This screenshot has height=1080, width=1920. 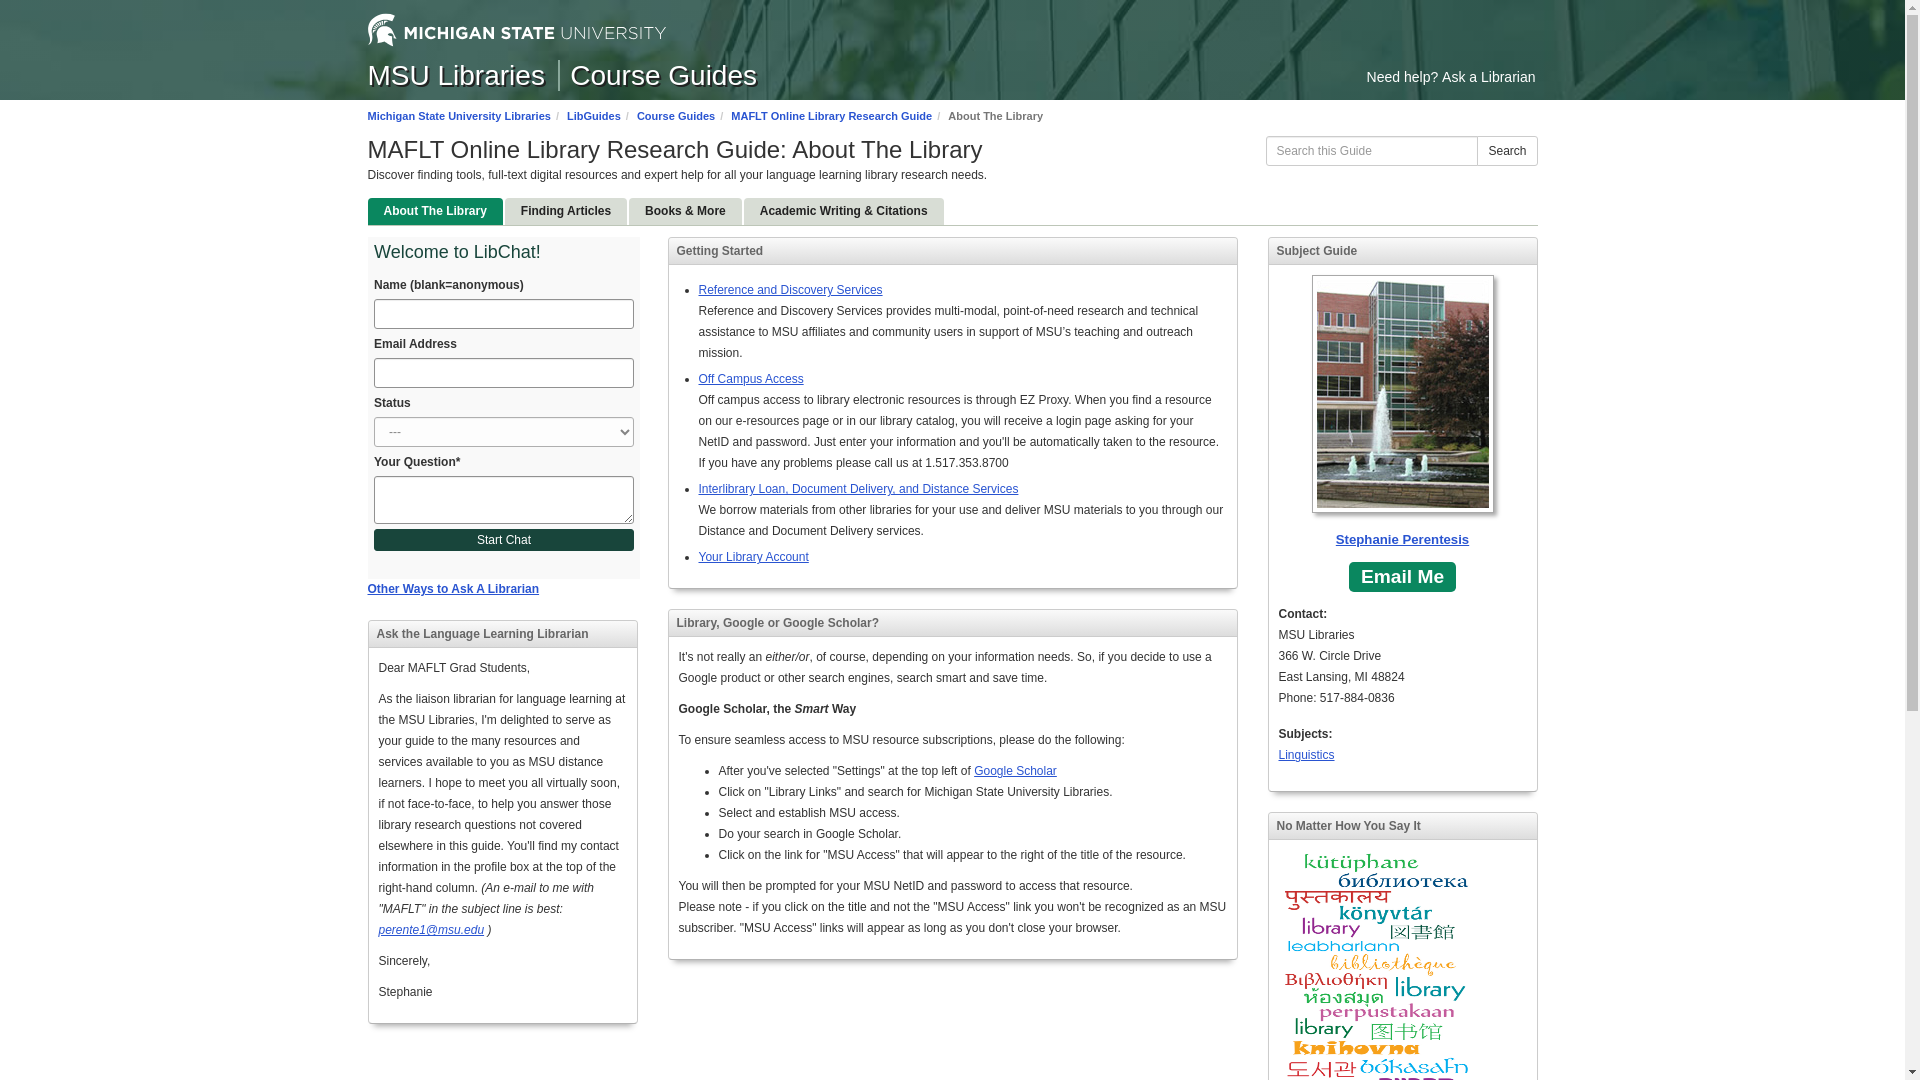 I want to click on Course Guides, so click(x=657, y=75).